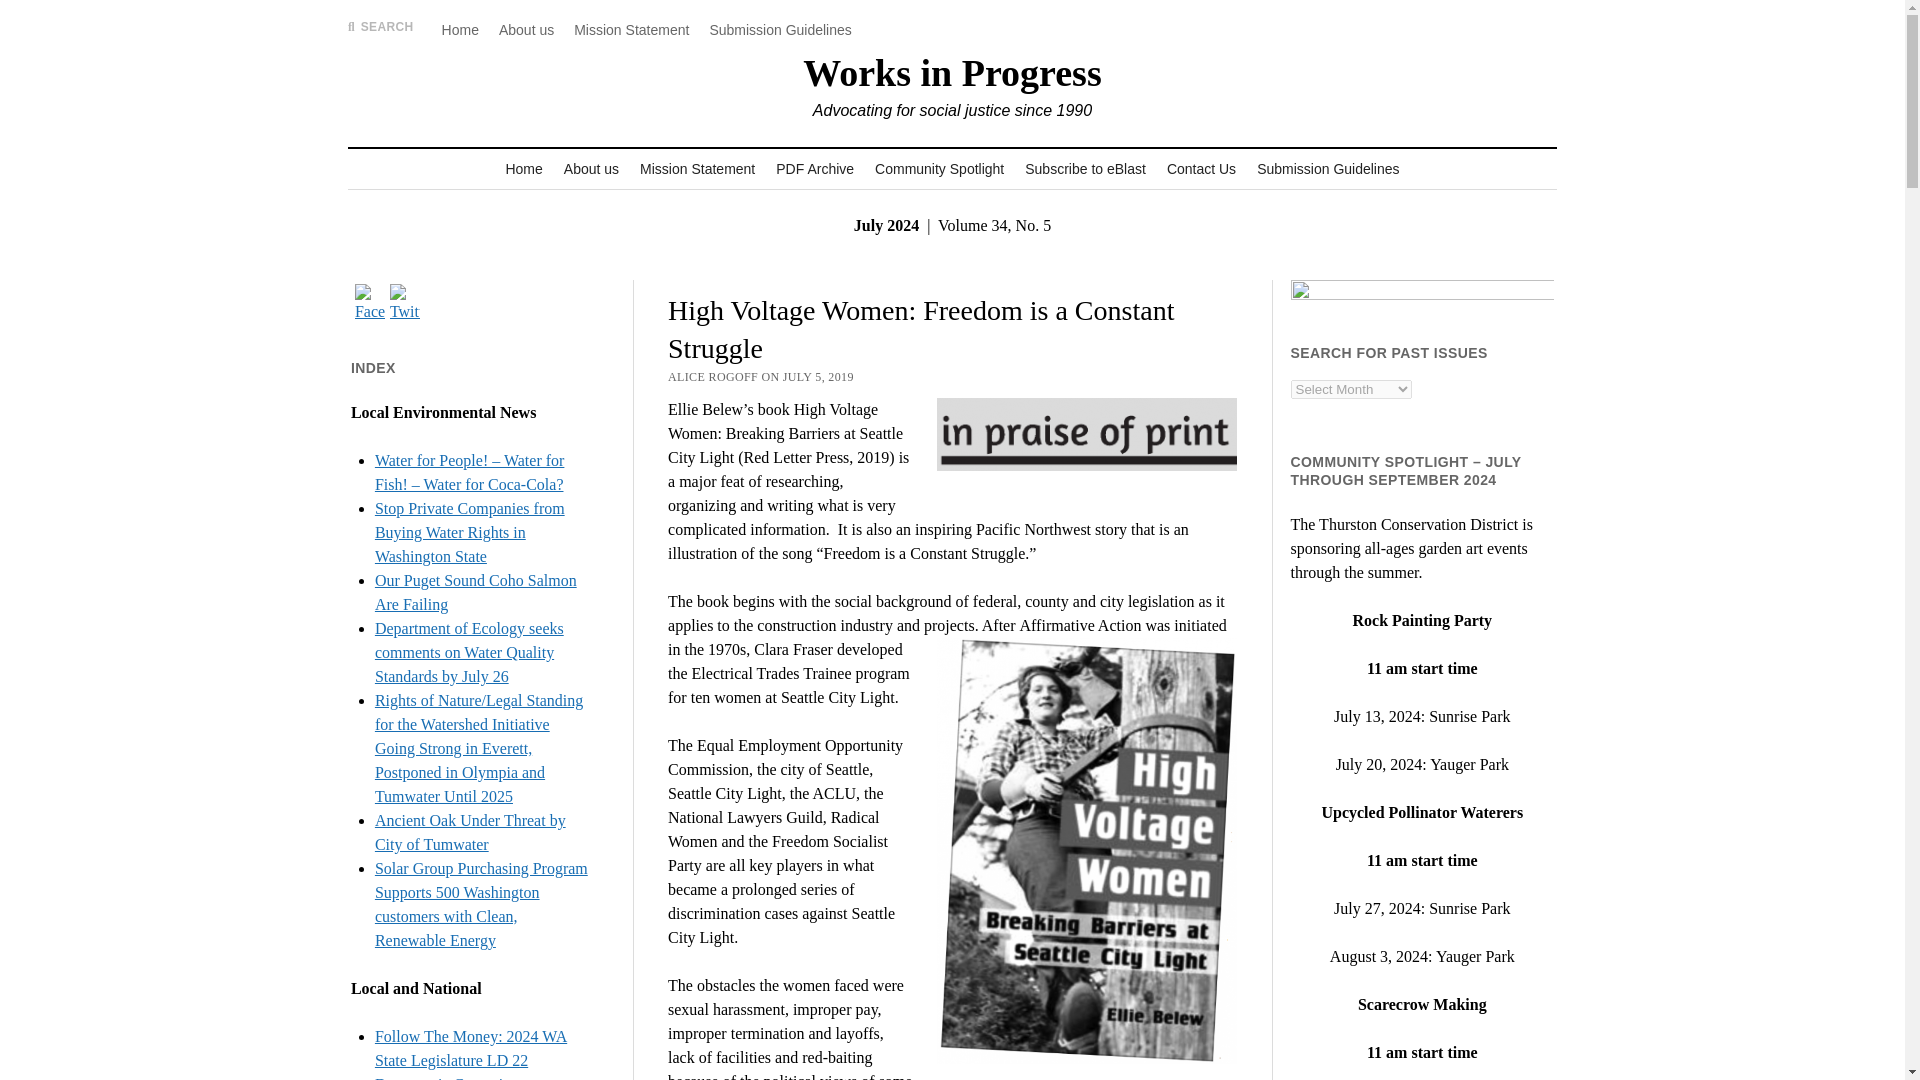 The width and height of the screenshot is (1920, 1080). What do you see at coordinates (1328, 169) in the screenshot?
I see `Submission Guidelines` at bounding box center [1328, 169].